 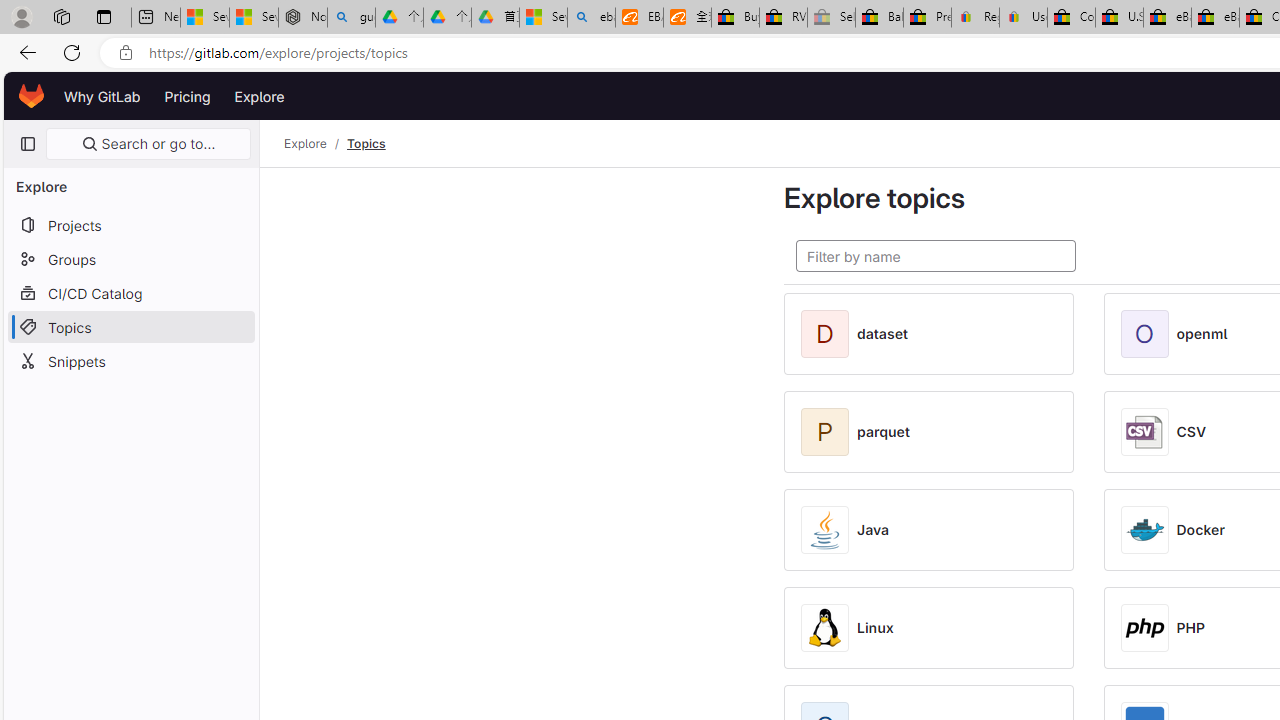 What do you see at coordinates (305, 144) in the screenshot?
I see `Explore` at bounding box center [305, 144].